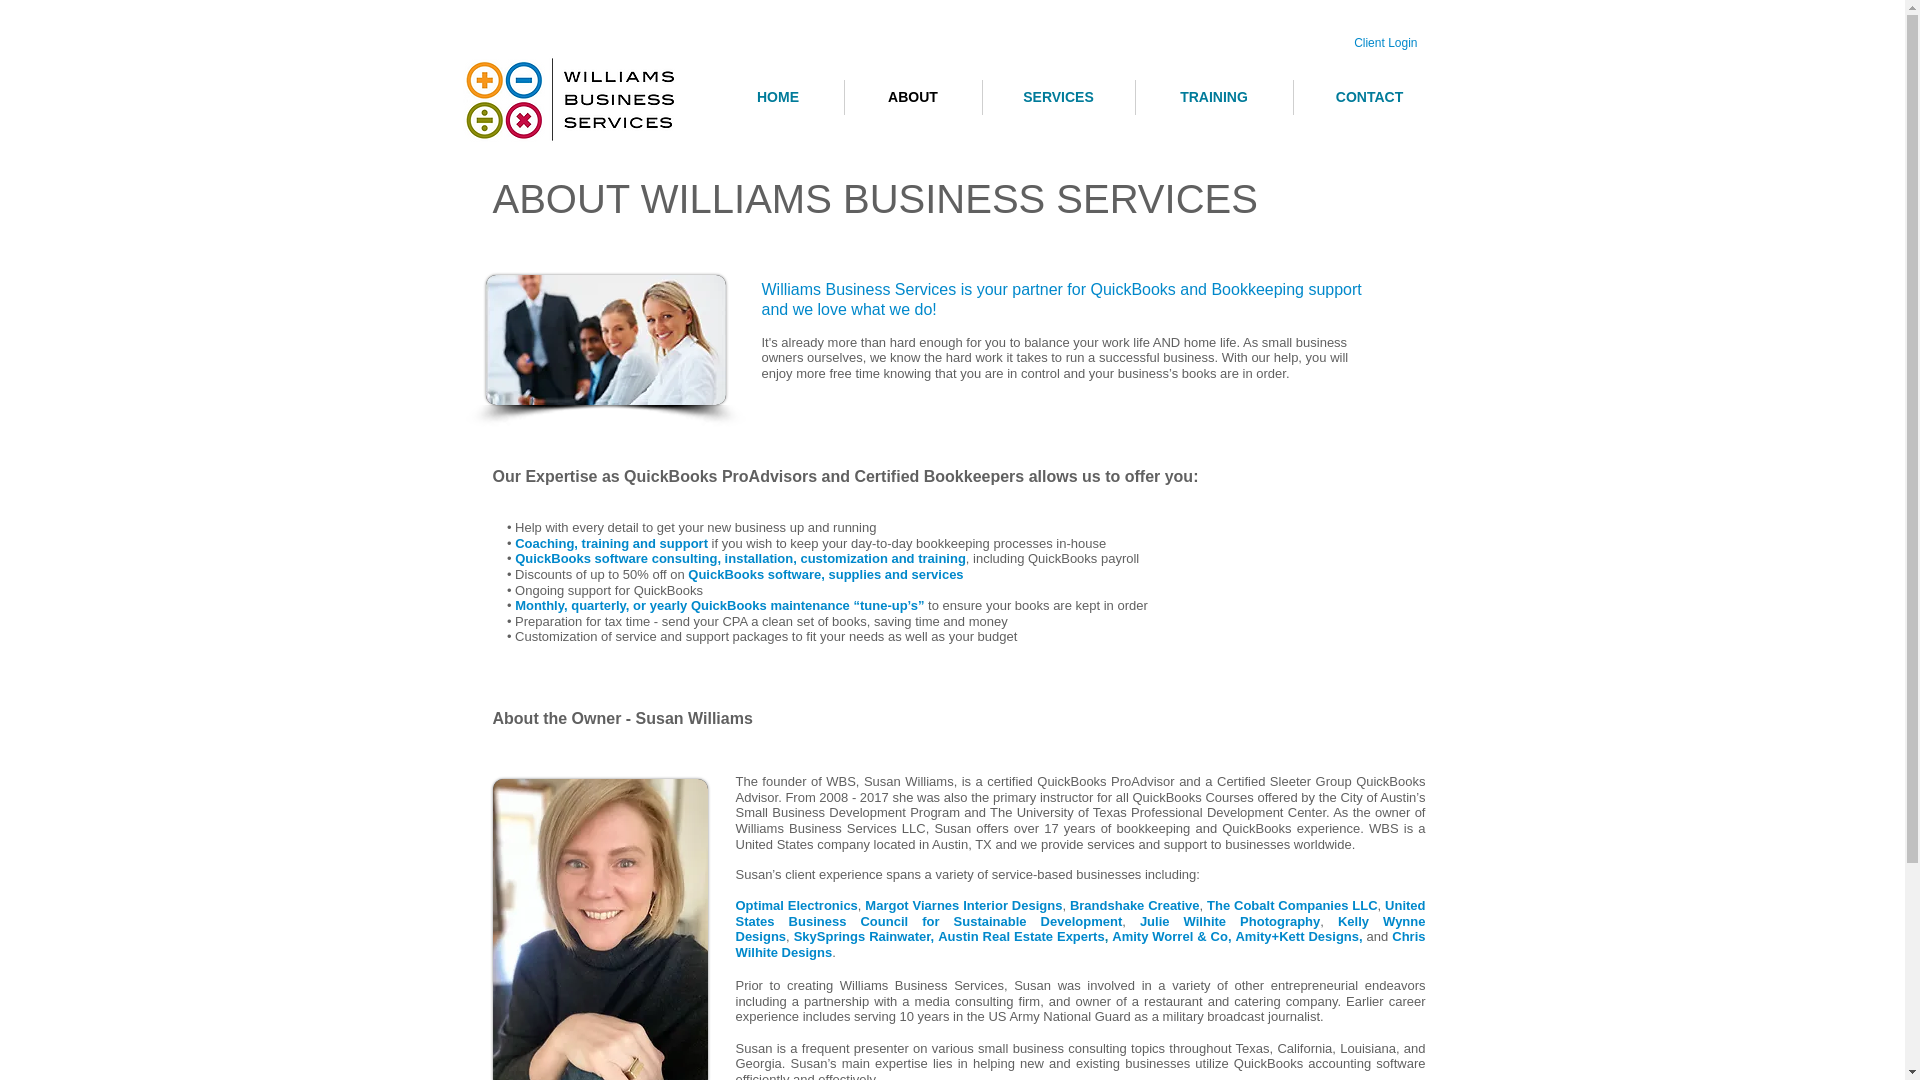  Describe the element at coordinates (912, 96) in the screenshot. I see `ABOUT` at that location.